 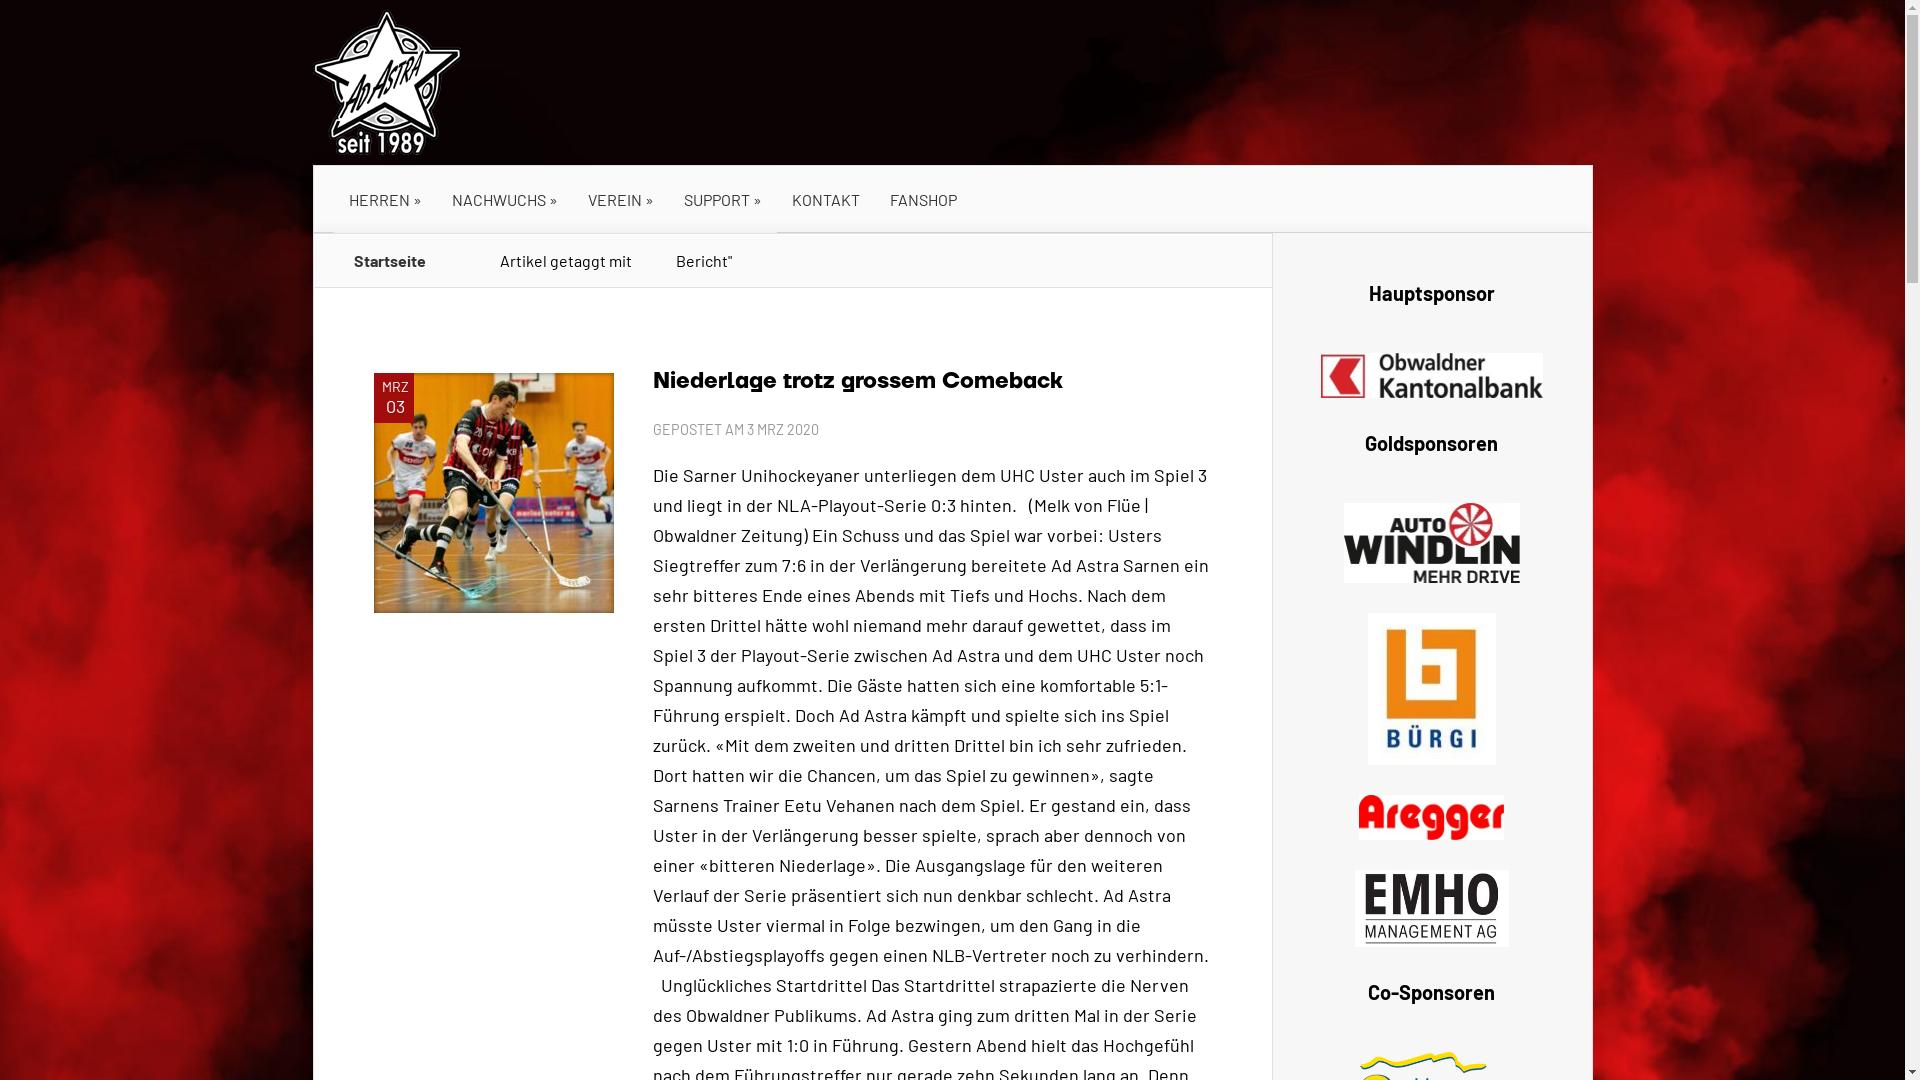 What do you see at coordinates (390, 260) in the screenshot?
I see `Startseite` at bounding box center [390, 260].